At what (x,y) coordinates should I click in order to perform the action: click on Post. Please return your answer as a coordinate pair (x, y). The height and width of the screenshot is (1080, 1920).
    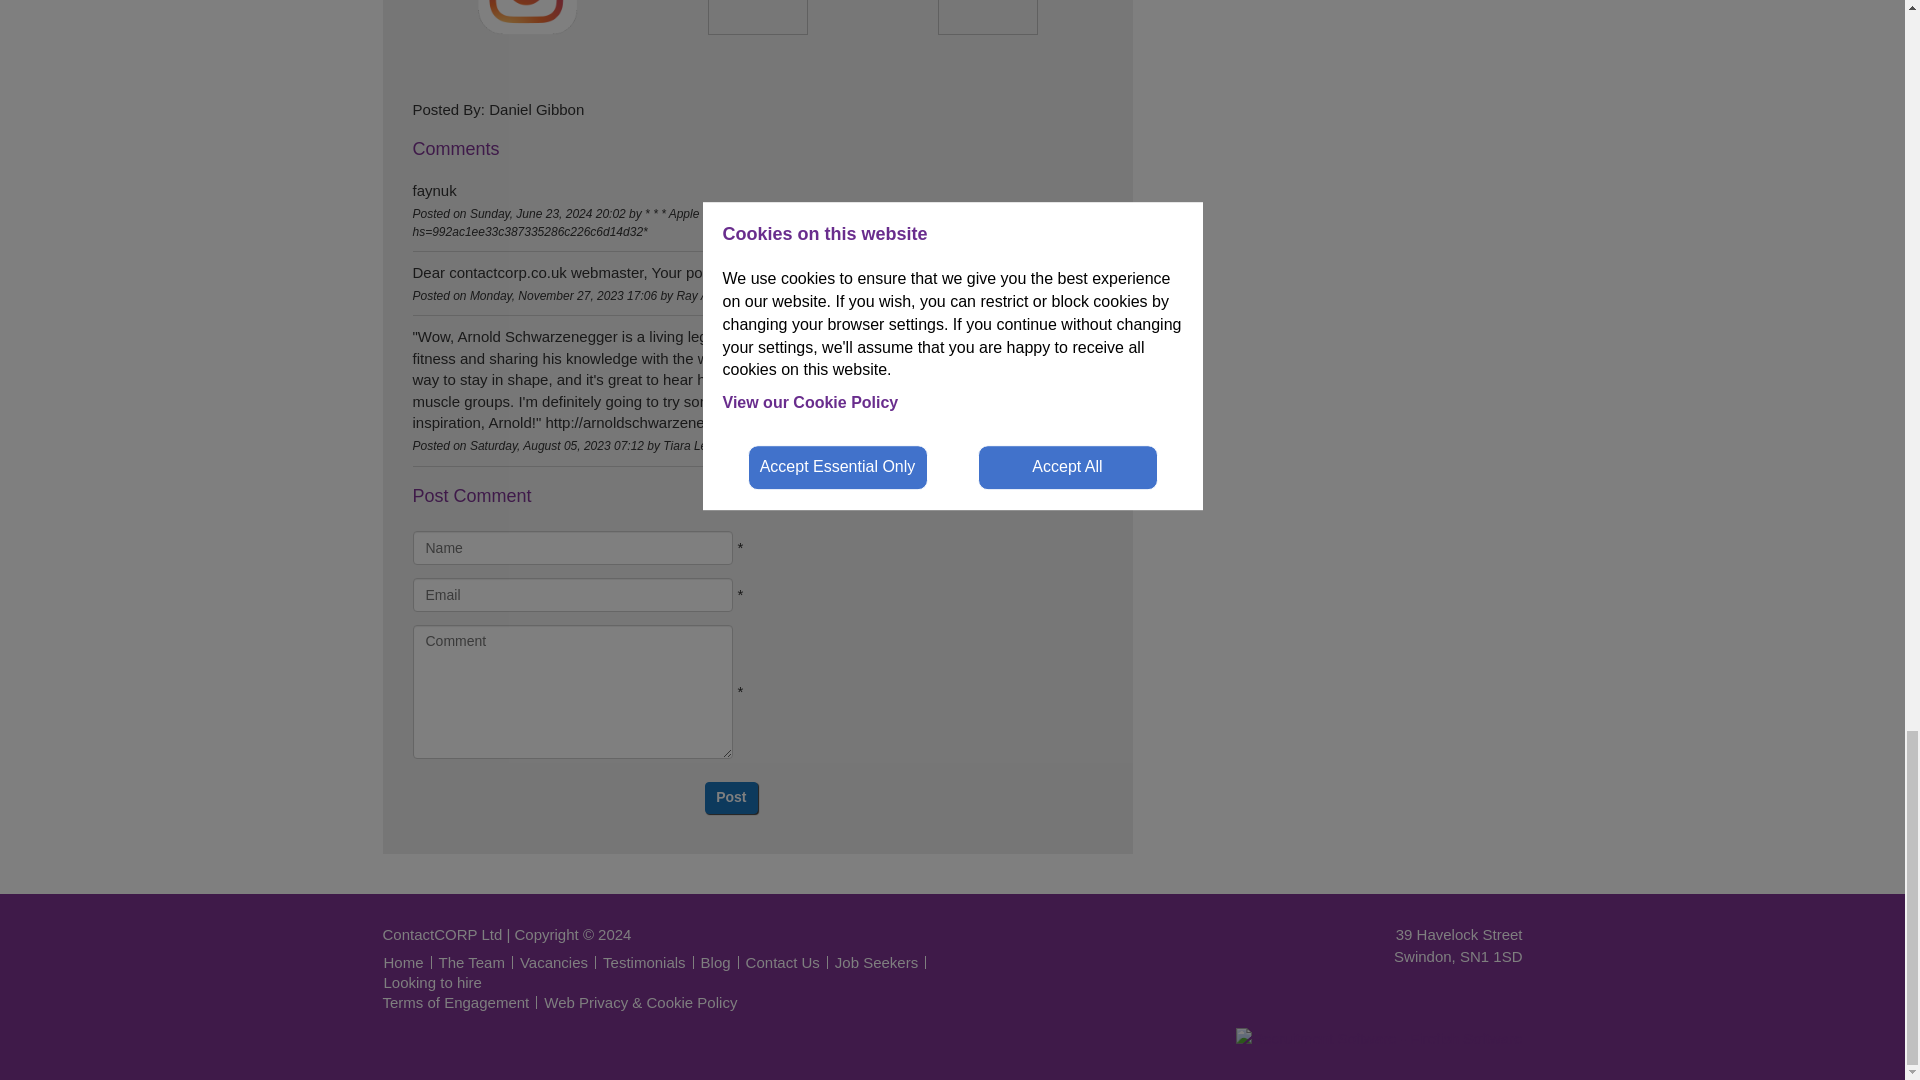
    Looking at the image, I should click on (730, 798).